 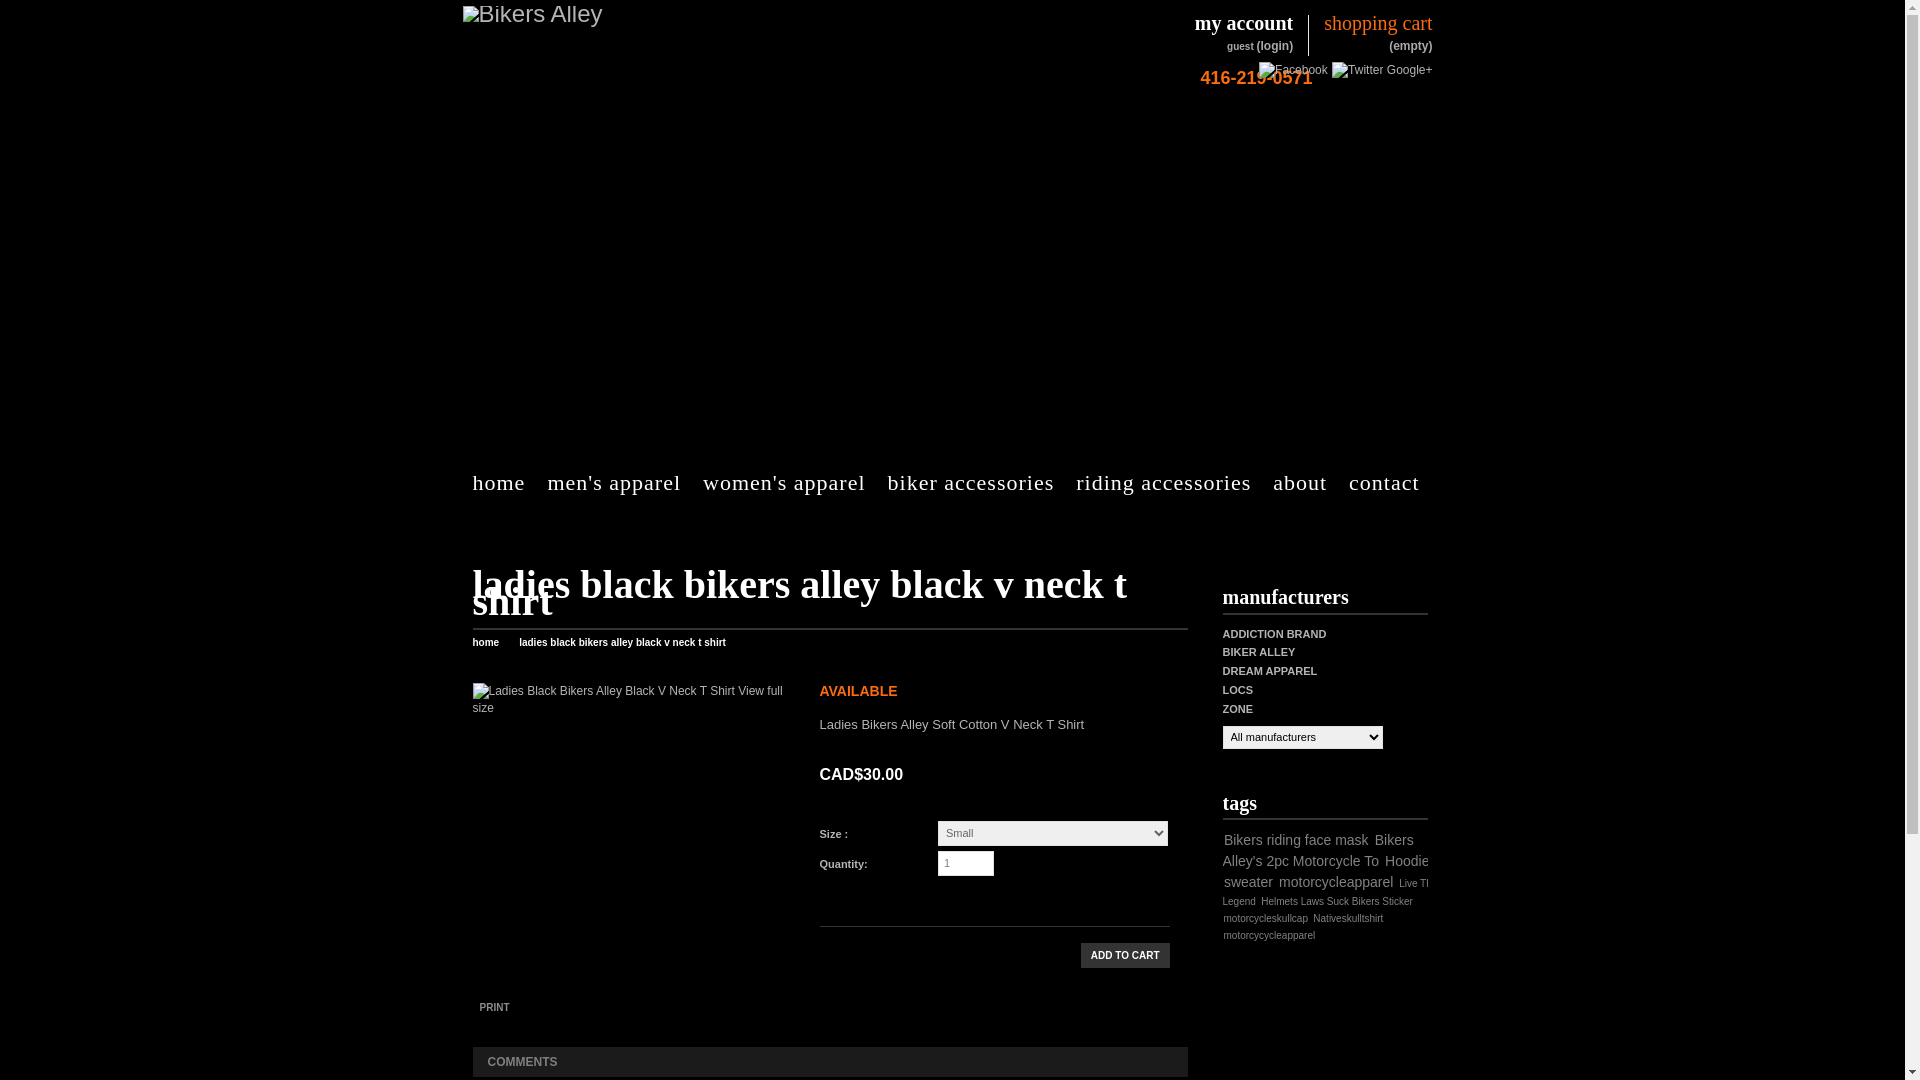 I want to click on Hoodie, so click(x=1407, y=861).